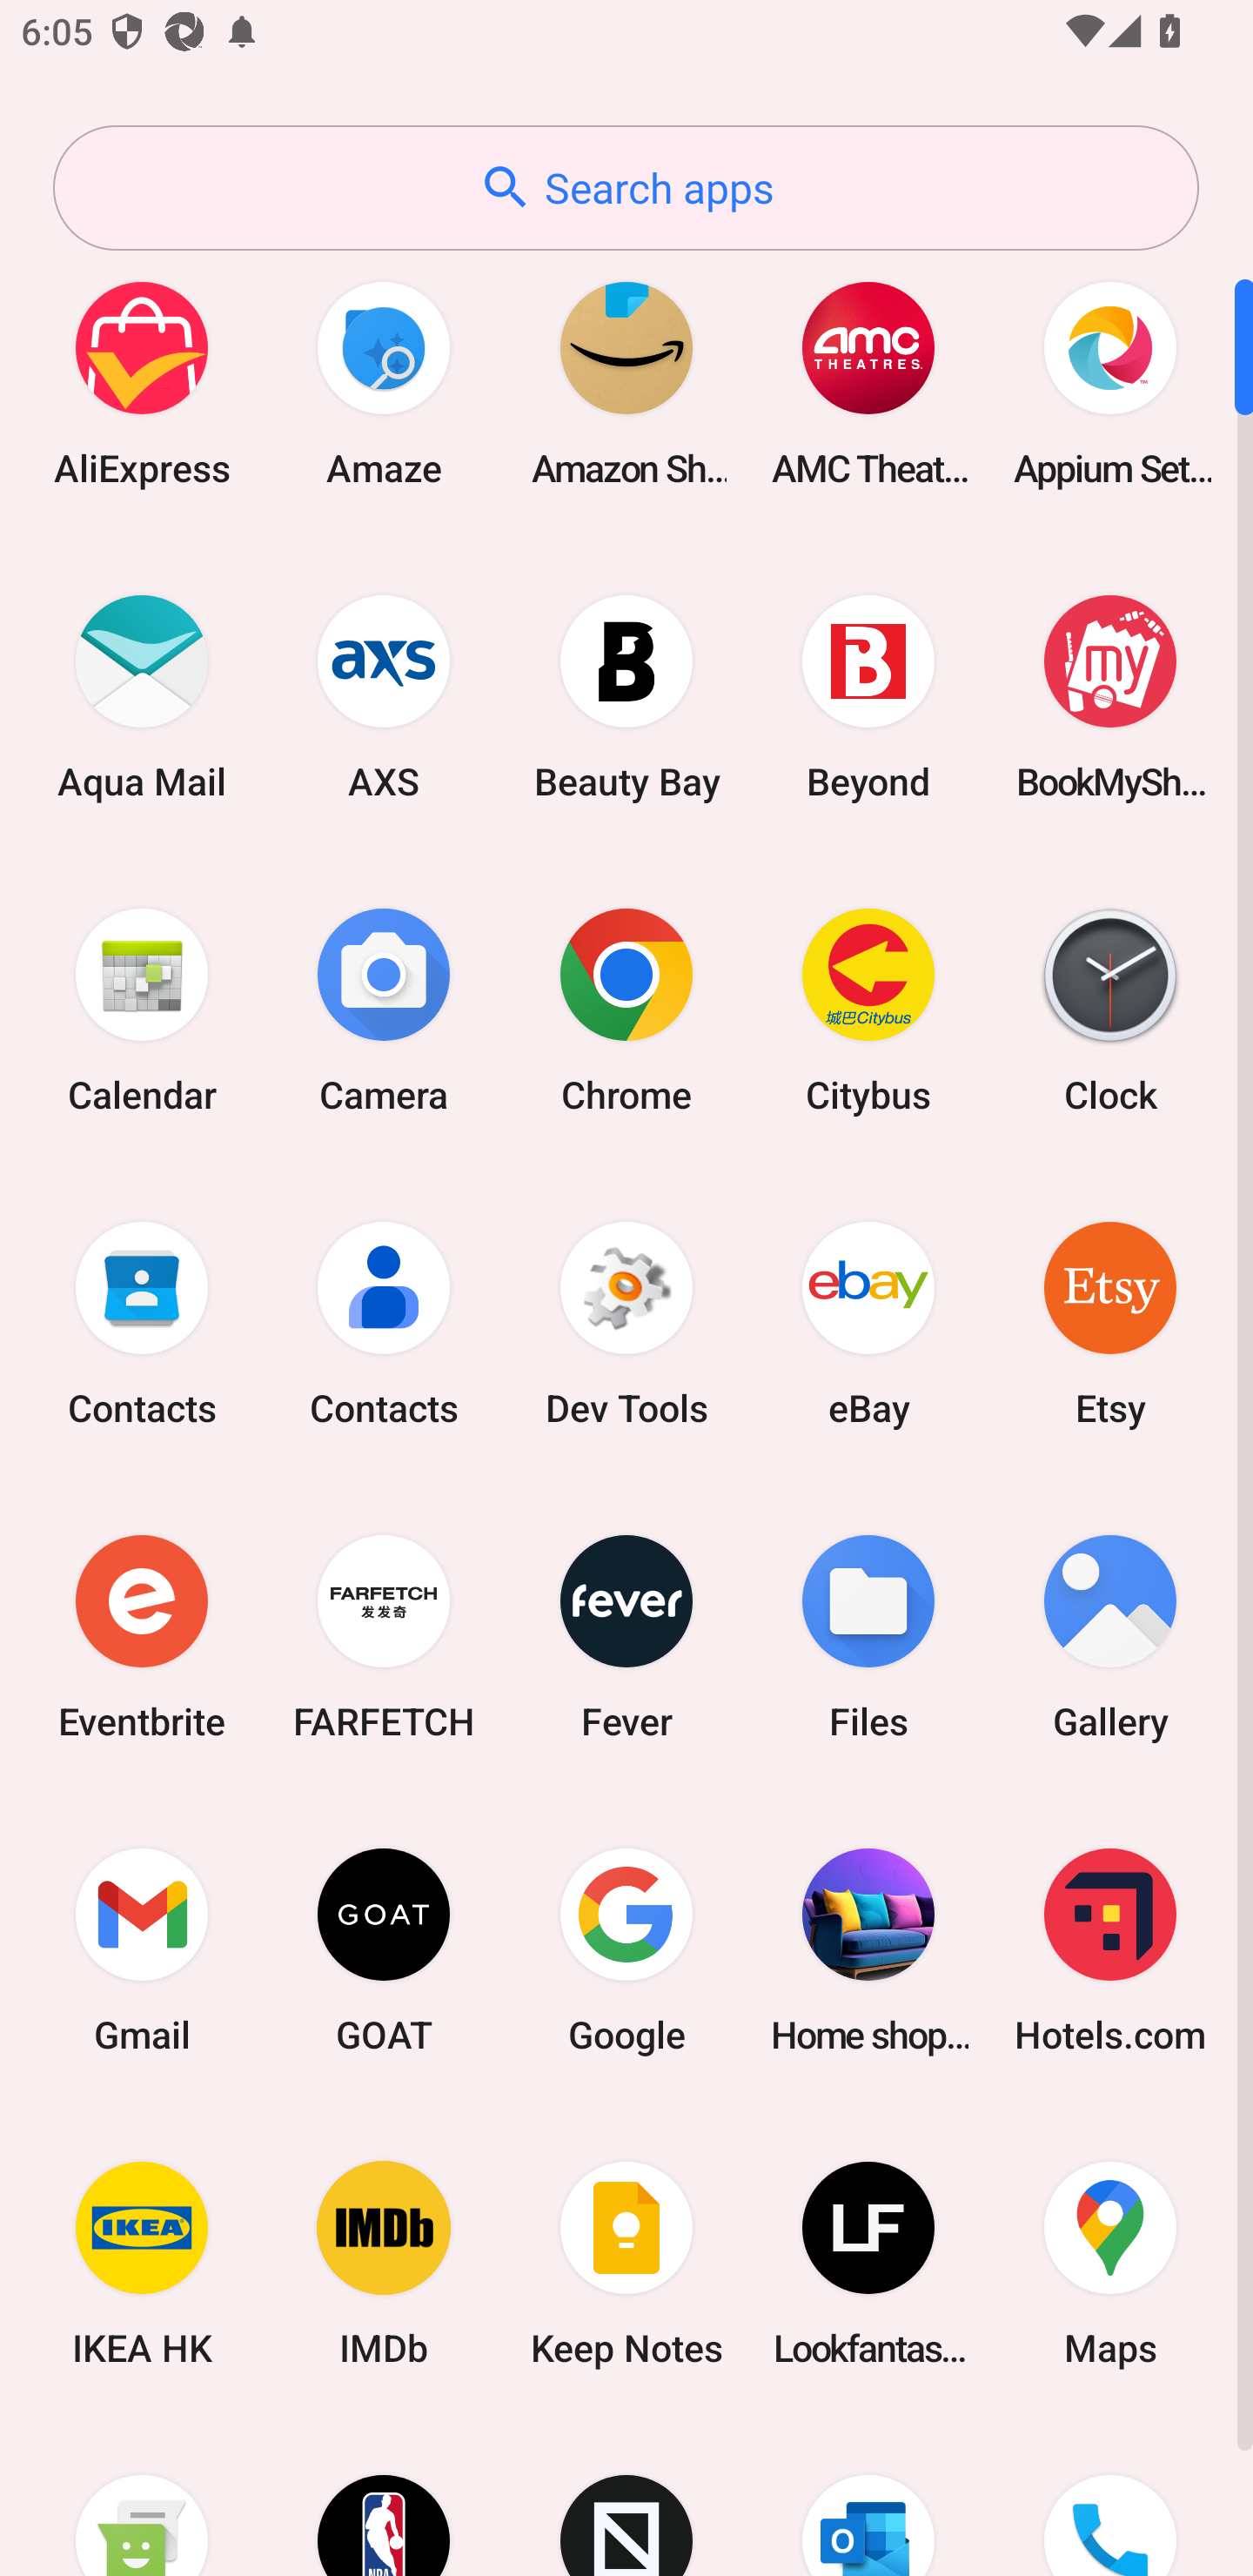 The width and height of the screenshot is (1253, 2576). What do you see at coordinates (868, 1949) in the screenshot?
I see `Home shopping` at bounding box center [868, 1949].